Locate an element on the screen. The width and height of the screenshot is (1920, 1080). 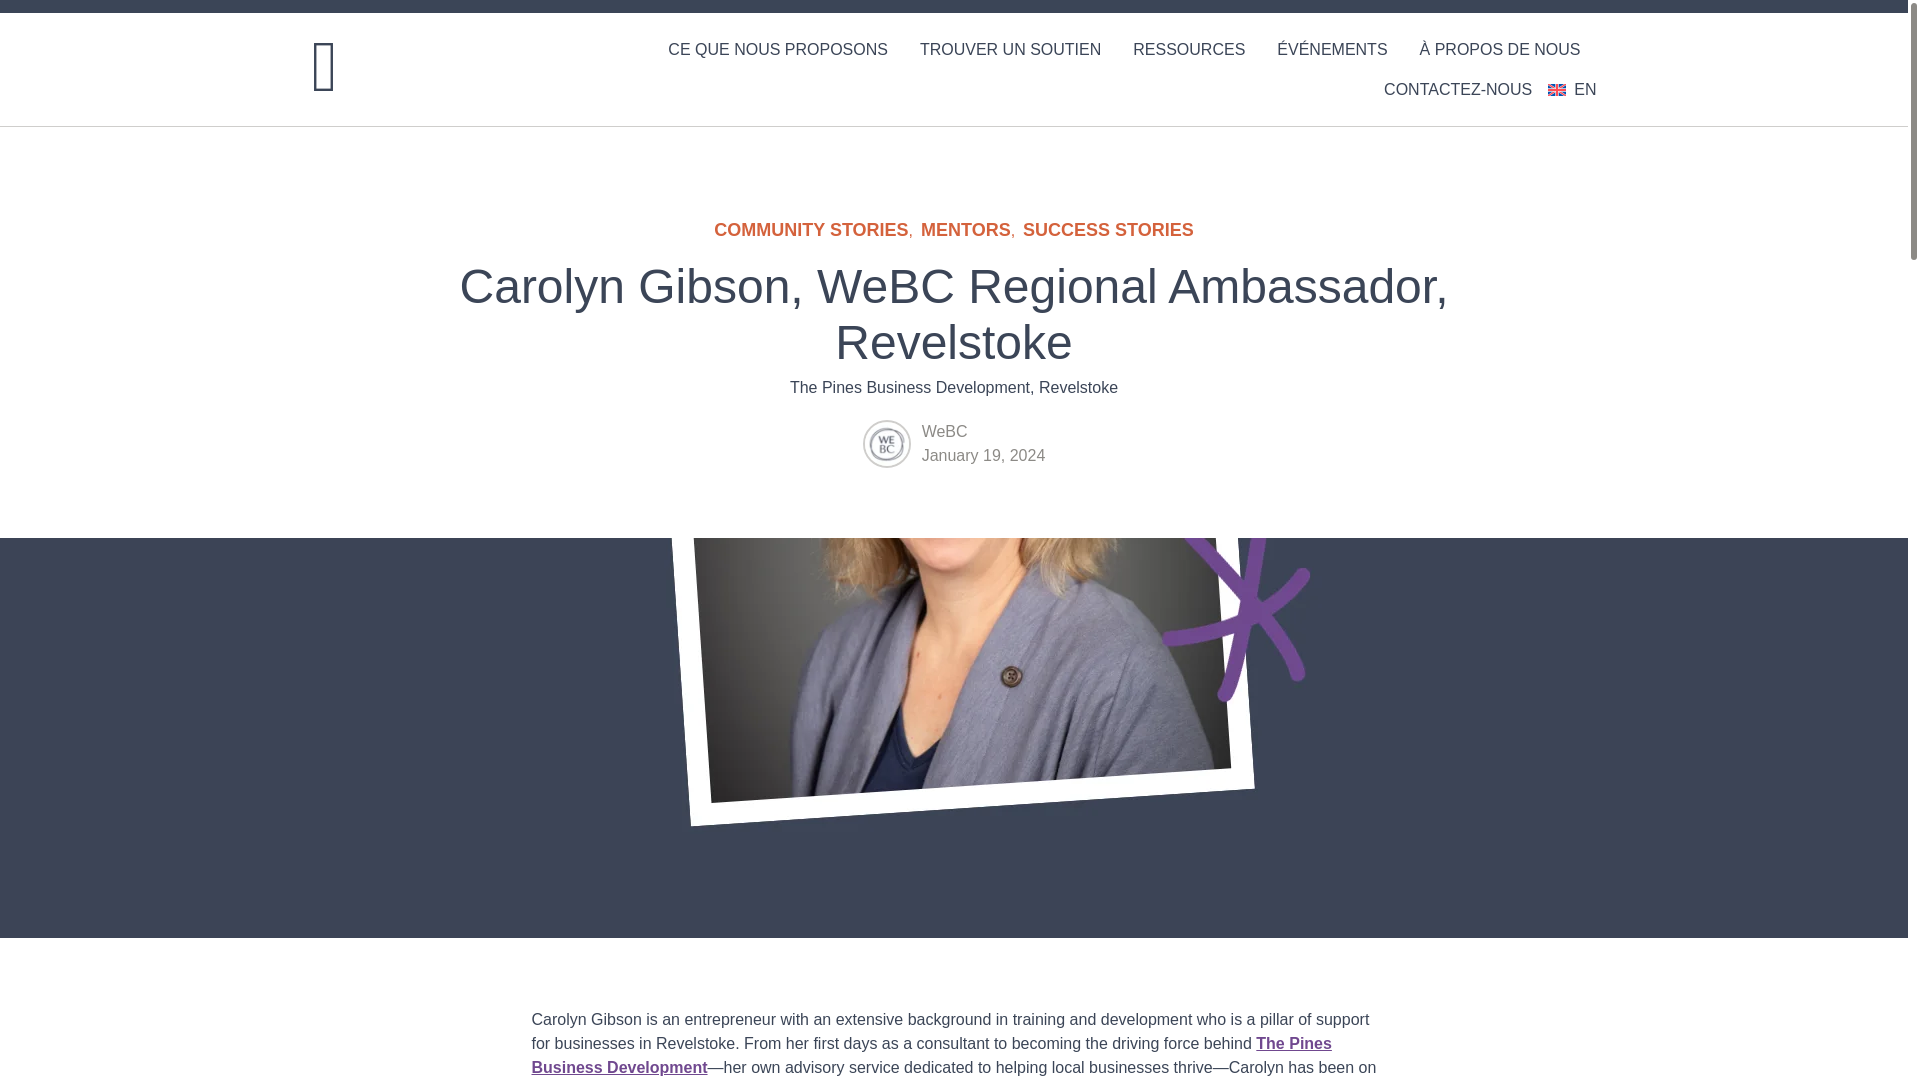
TROUVER UN SOUTIEN is located at coordinates (1010, 50).